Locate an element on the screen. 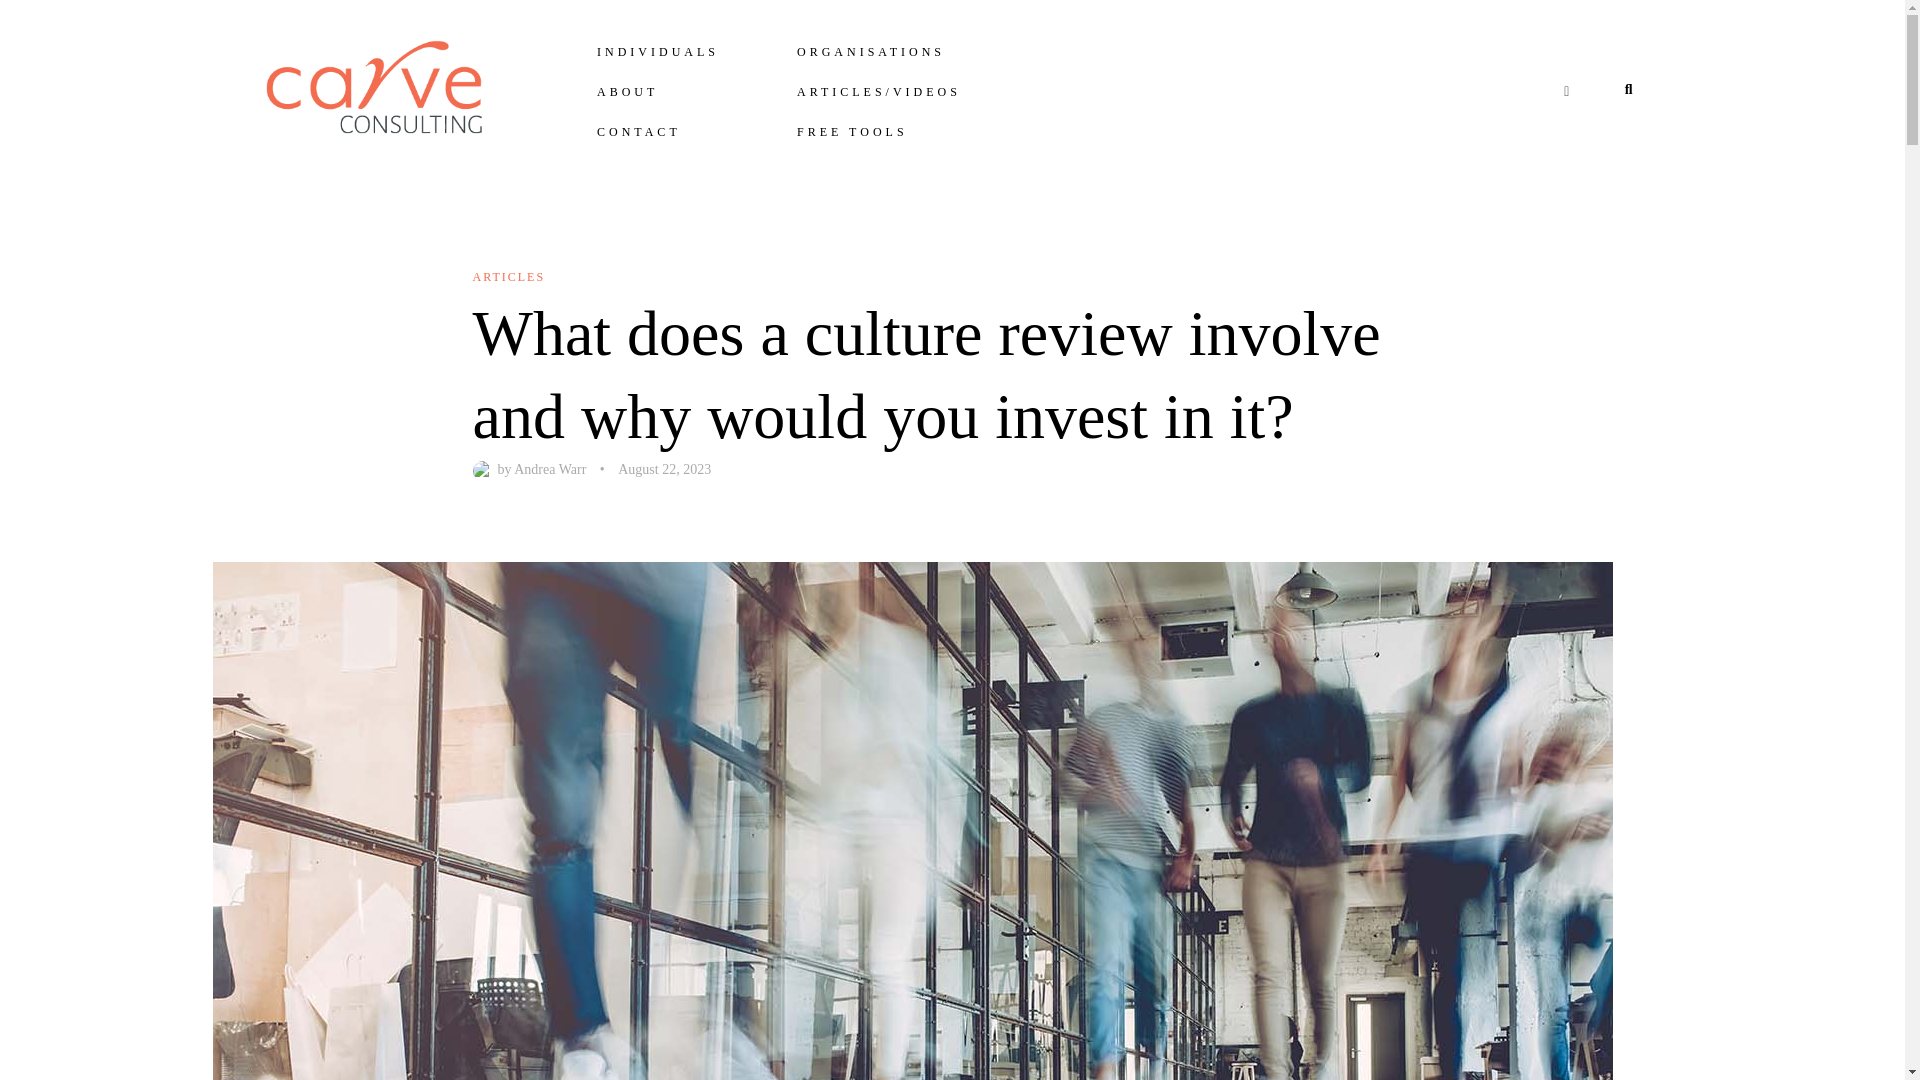 This screenshot has height=1080, width=1920. CONTACT is located at coordinates (638, 132).